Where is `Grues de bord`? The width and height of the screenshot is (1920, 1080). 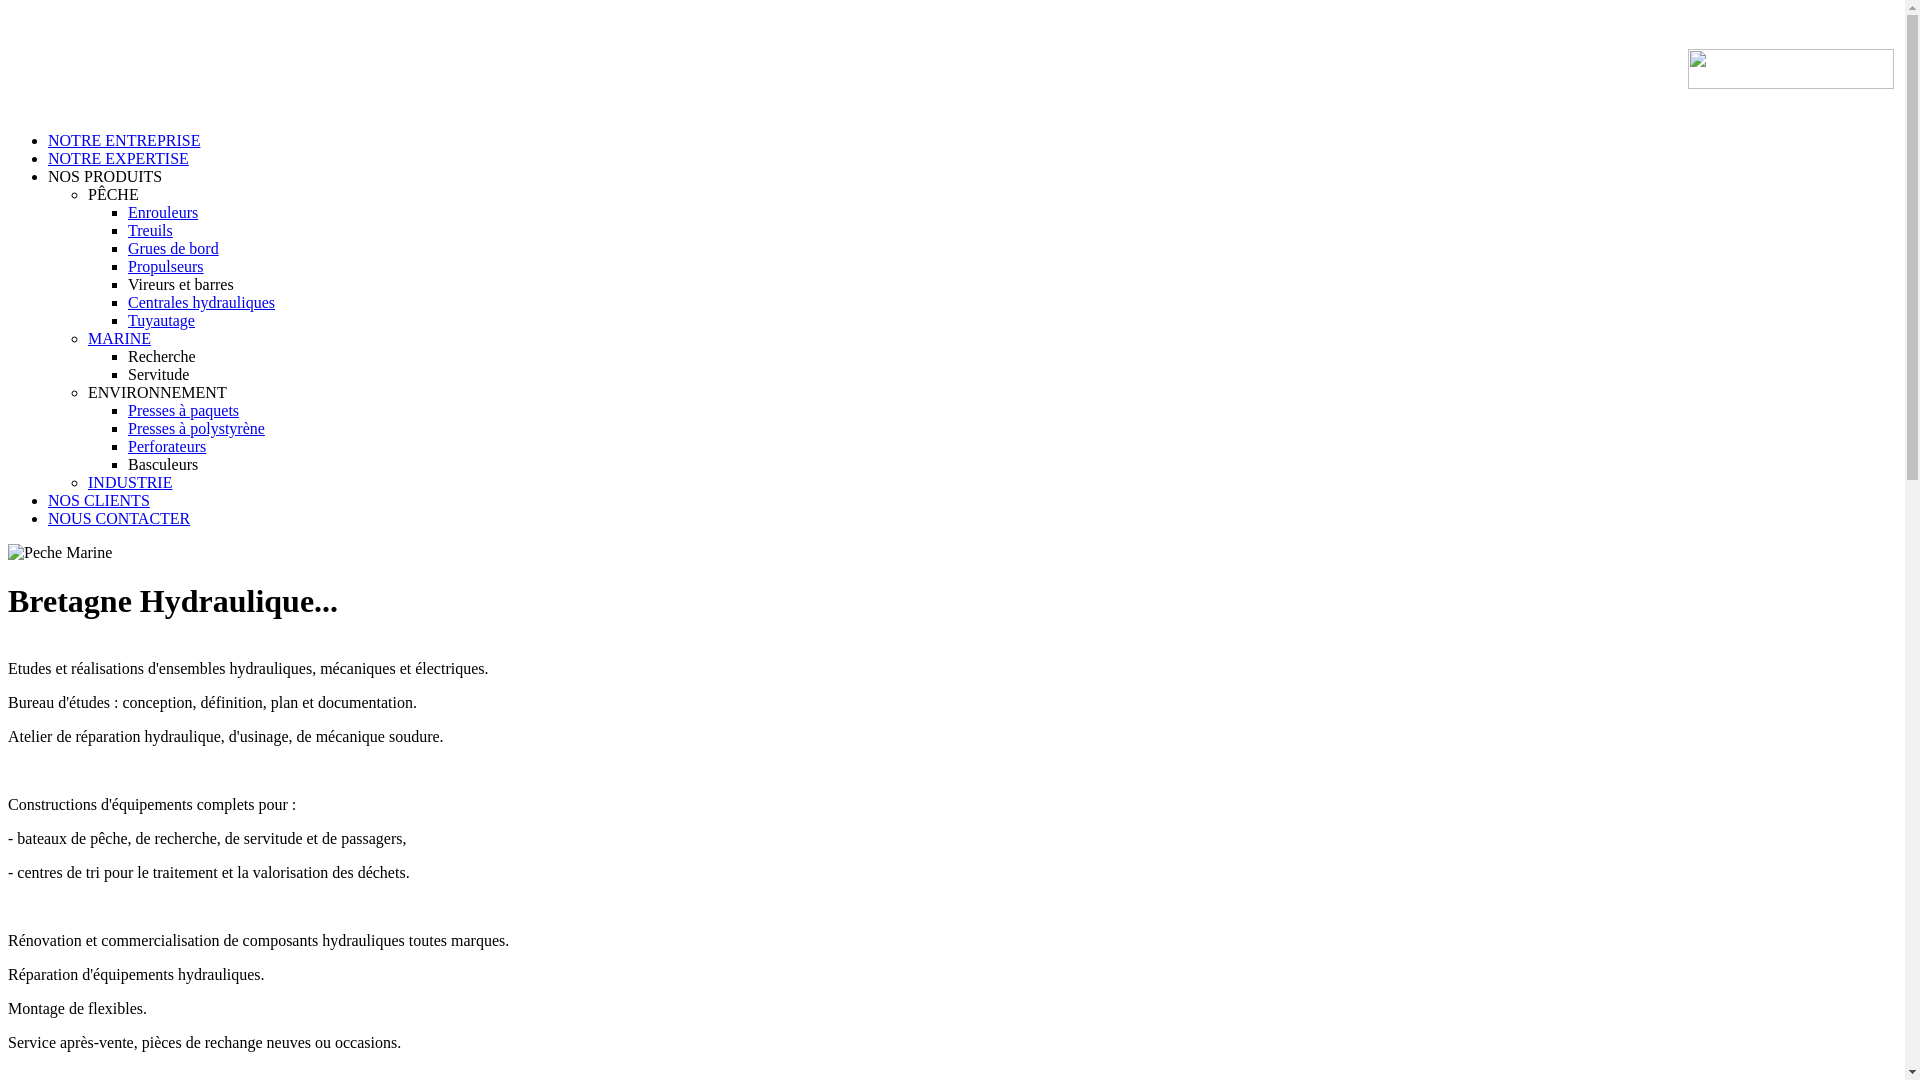 Grues de bord is located at coordinates (174, 248).